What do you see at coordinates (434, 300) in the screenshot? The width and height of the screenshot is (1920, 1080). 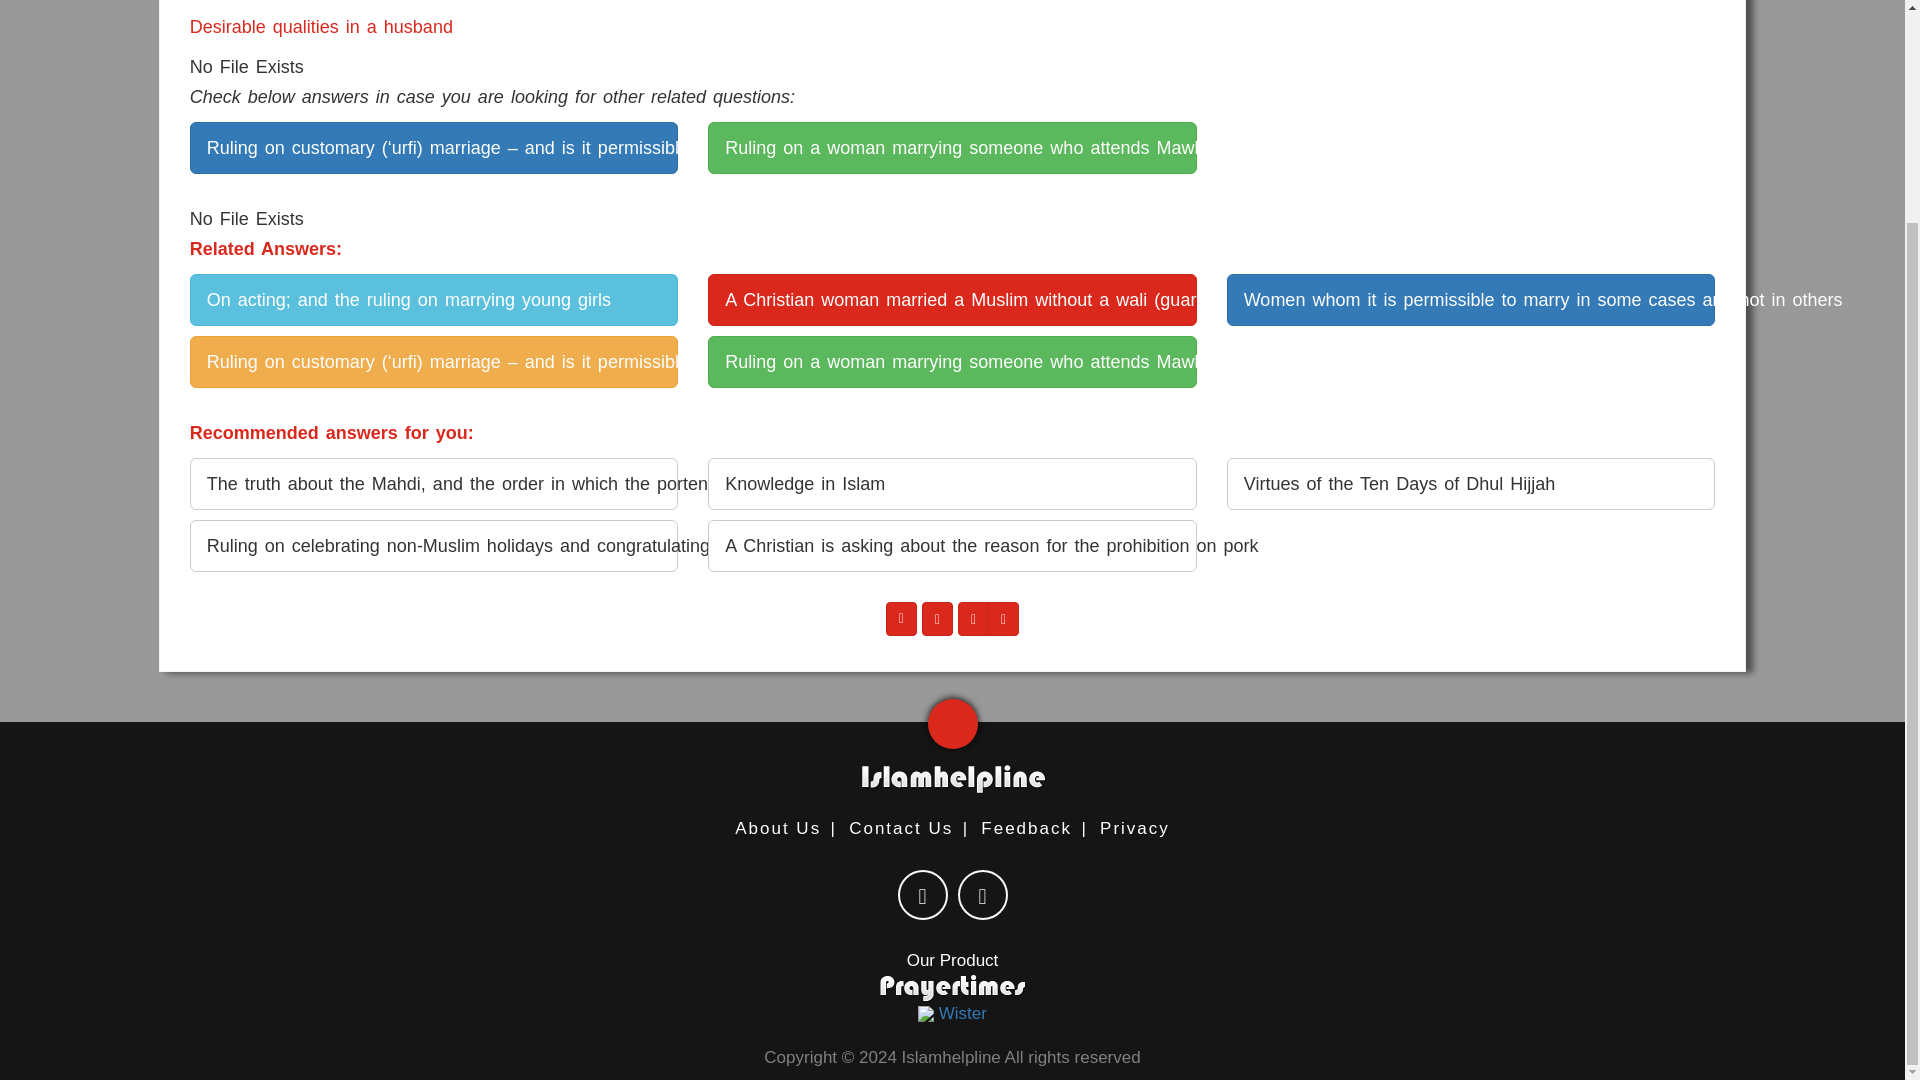 I see `On acting; and the ruling on marrying young girls` at bounding box center [434, 300].